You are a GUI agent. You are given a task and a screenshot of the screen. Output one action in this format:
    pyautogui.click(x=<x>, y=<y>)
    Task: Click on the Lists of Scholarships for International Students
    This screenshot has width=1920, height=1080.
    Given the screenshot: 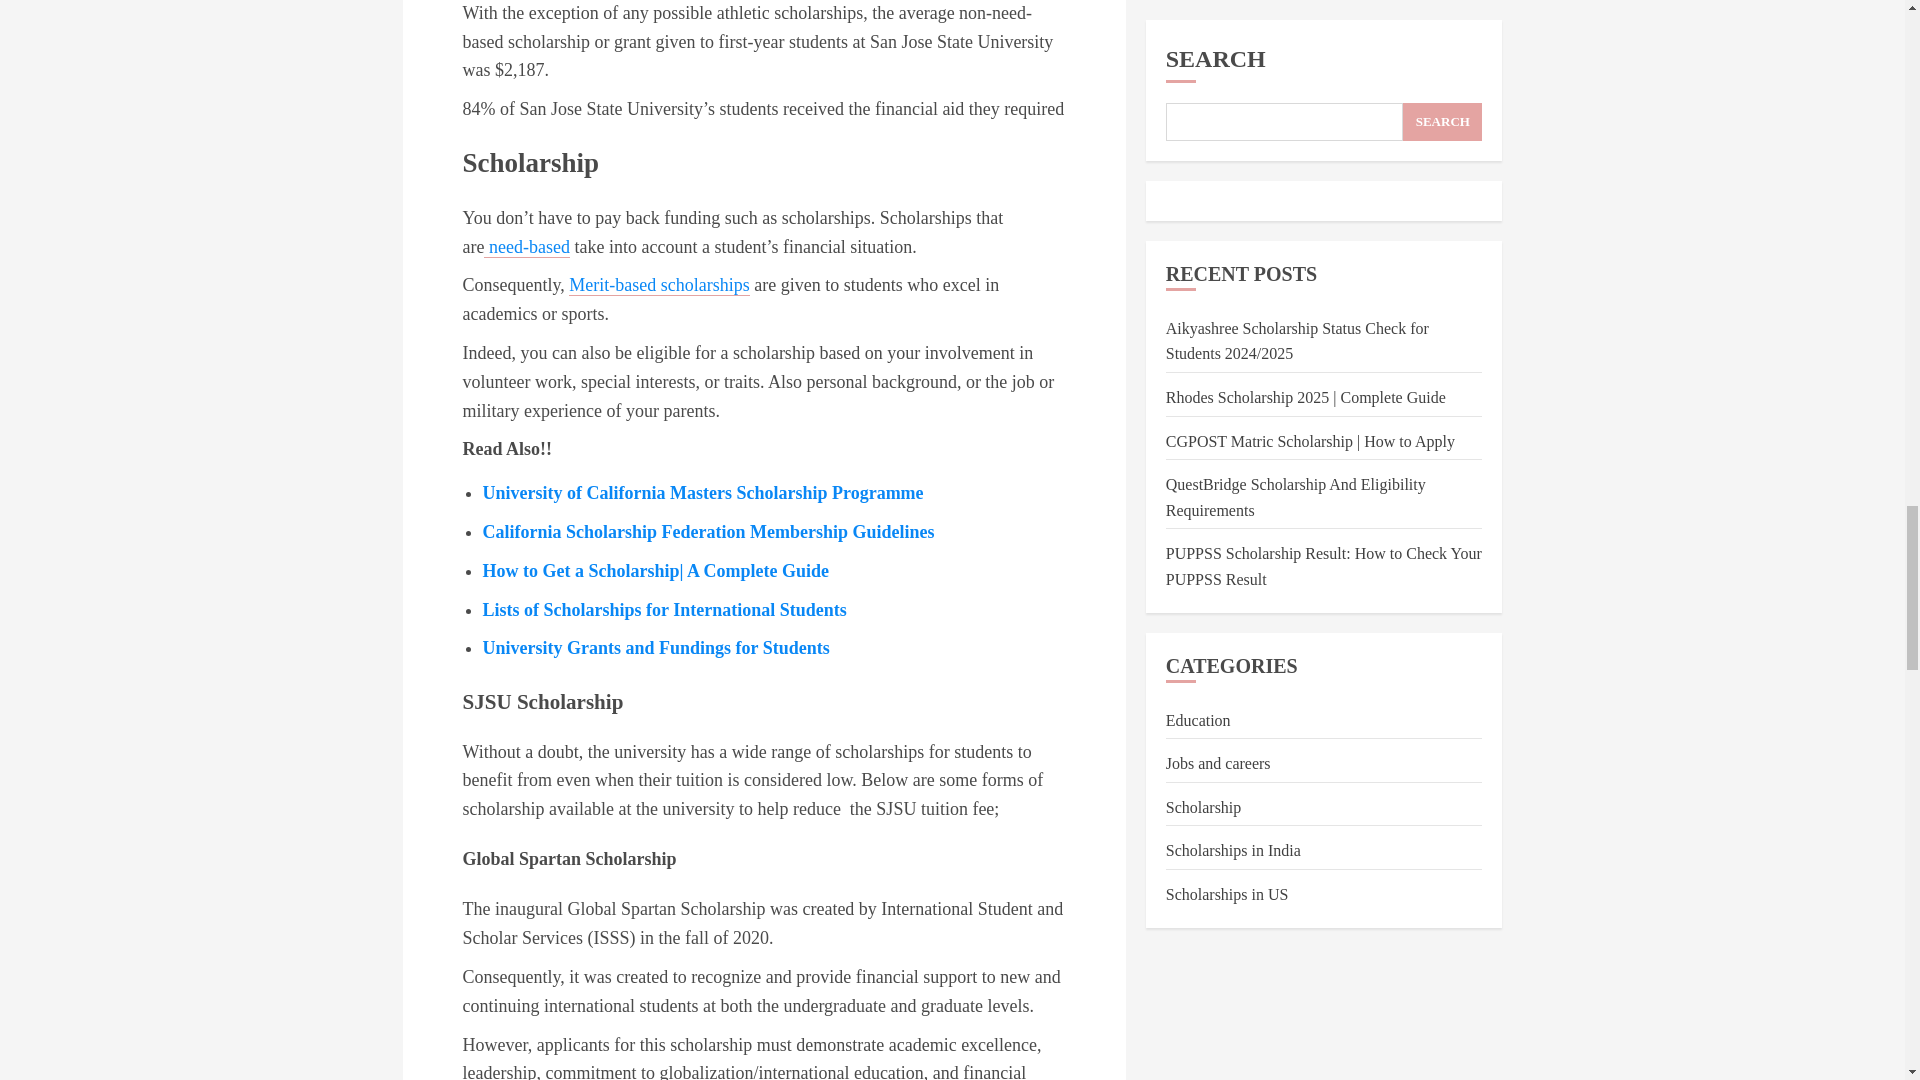 What is the action you would take?
    pyautogui.click(x=664, y=610)
    